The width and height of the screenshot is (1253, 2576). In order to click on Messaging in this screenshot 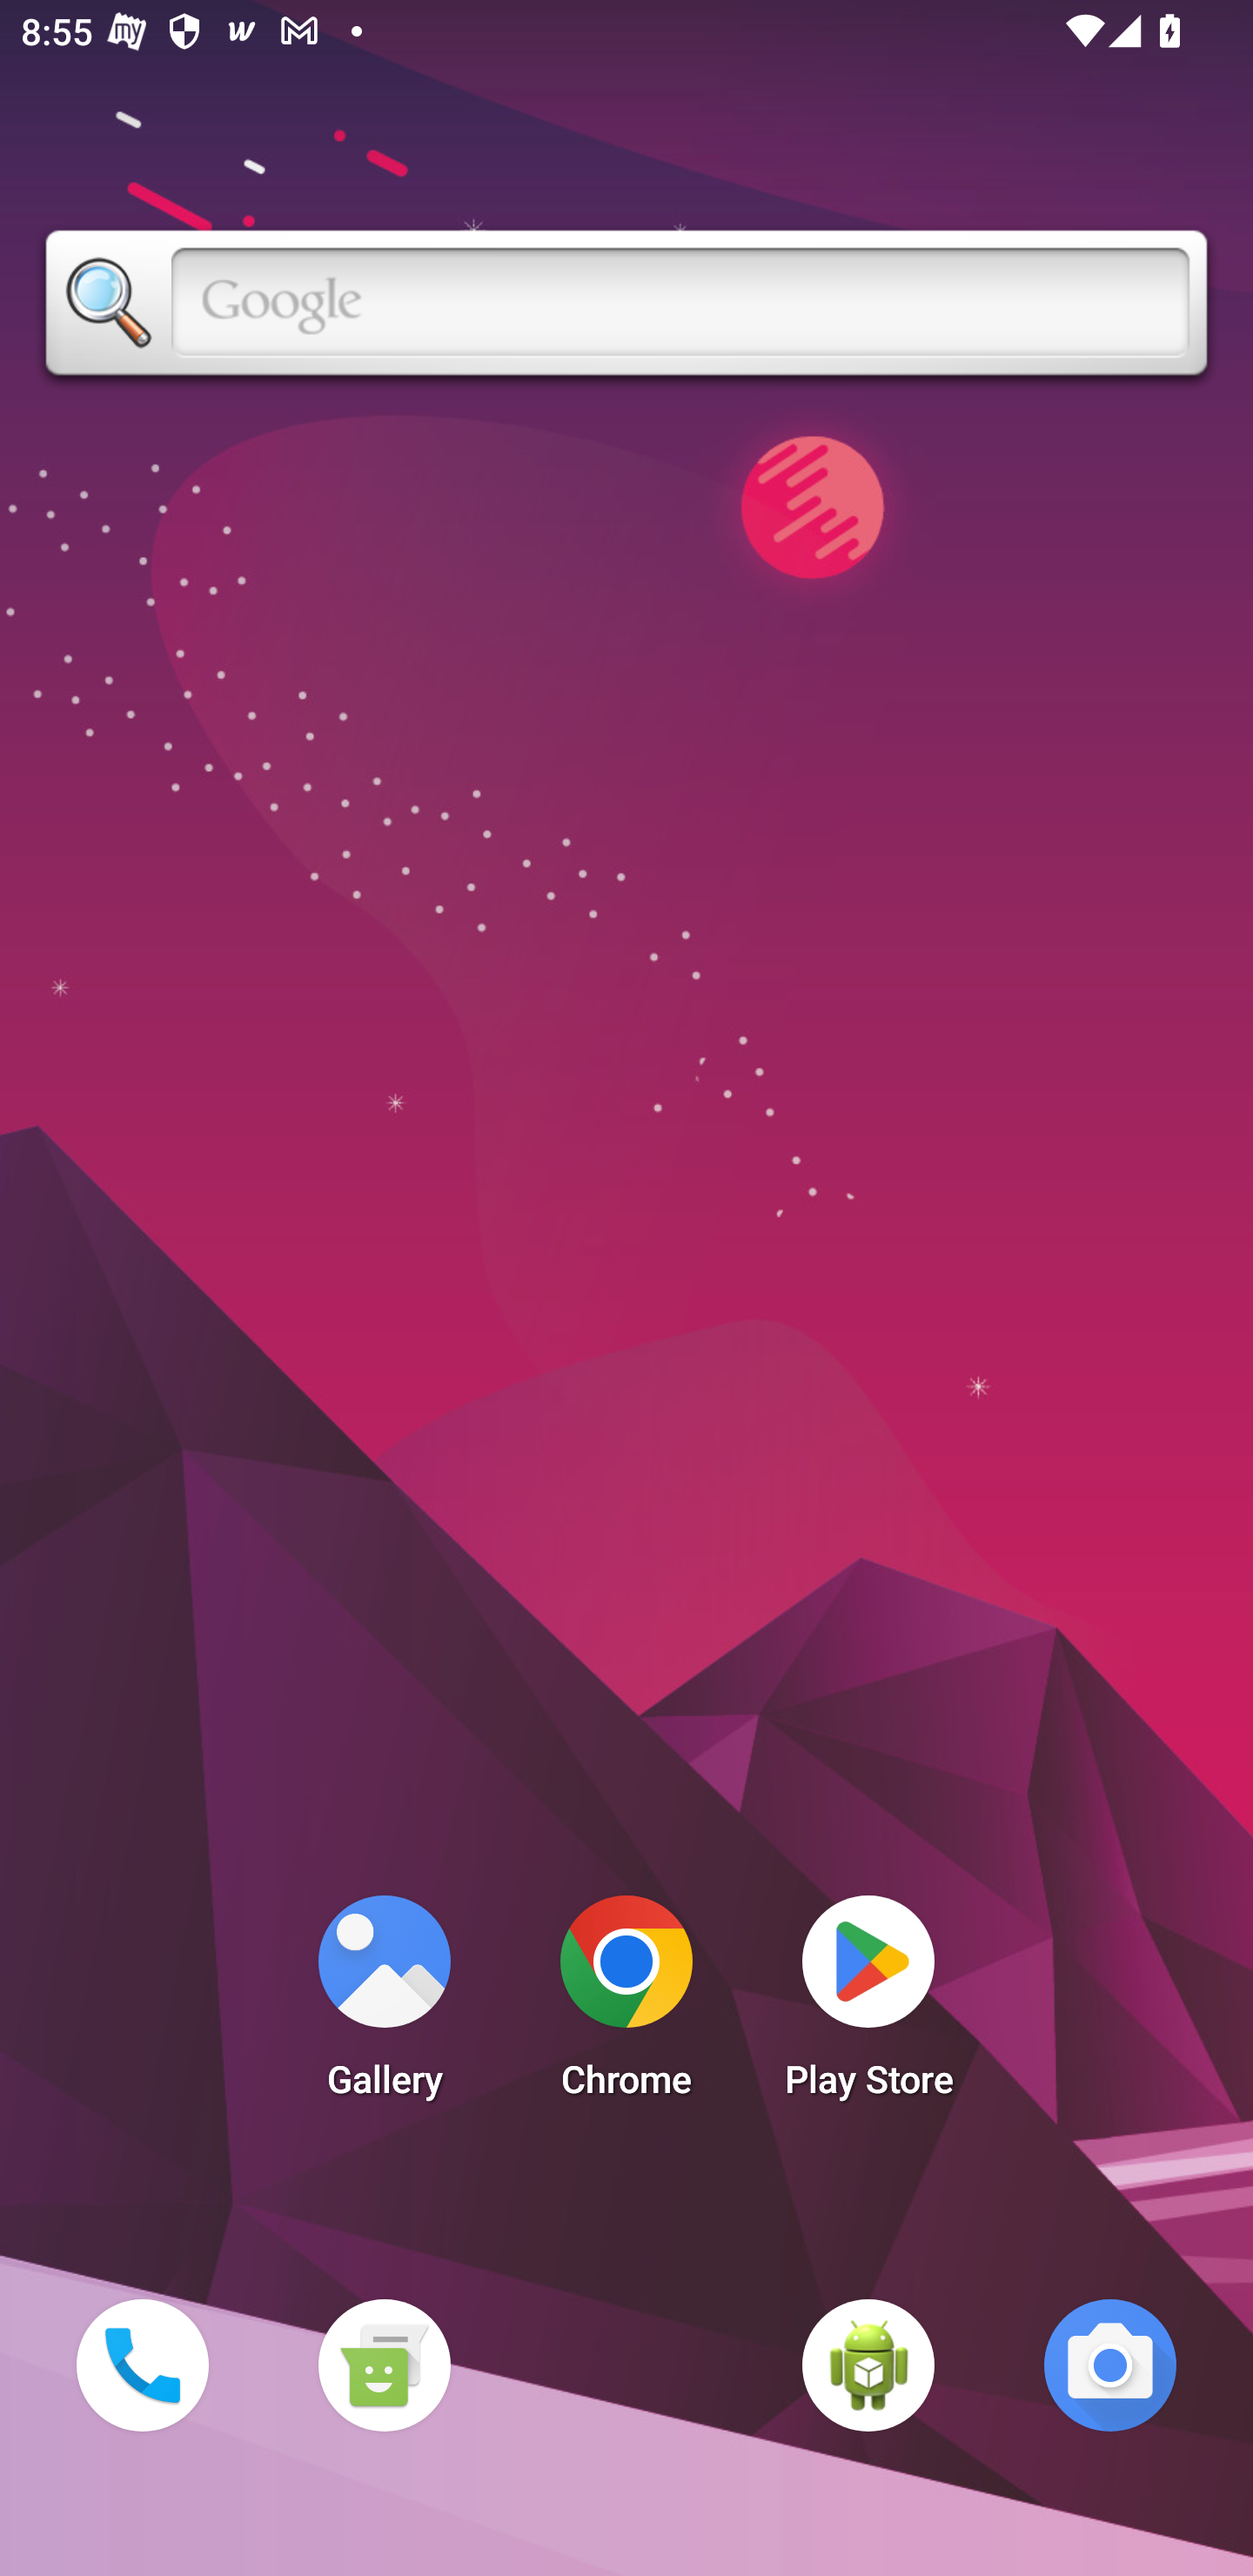, I will do `click(384, 2365)`.